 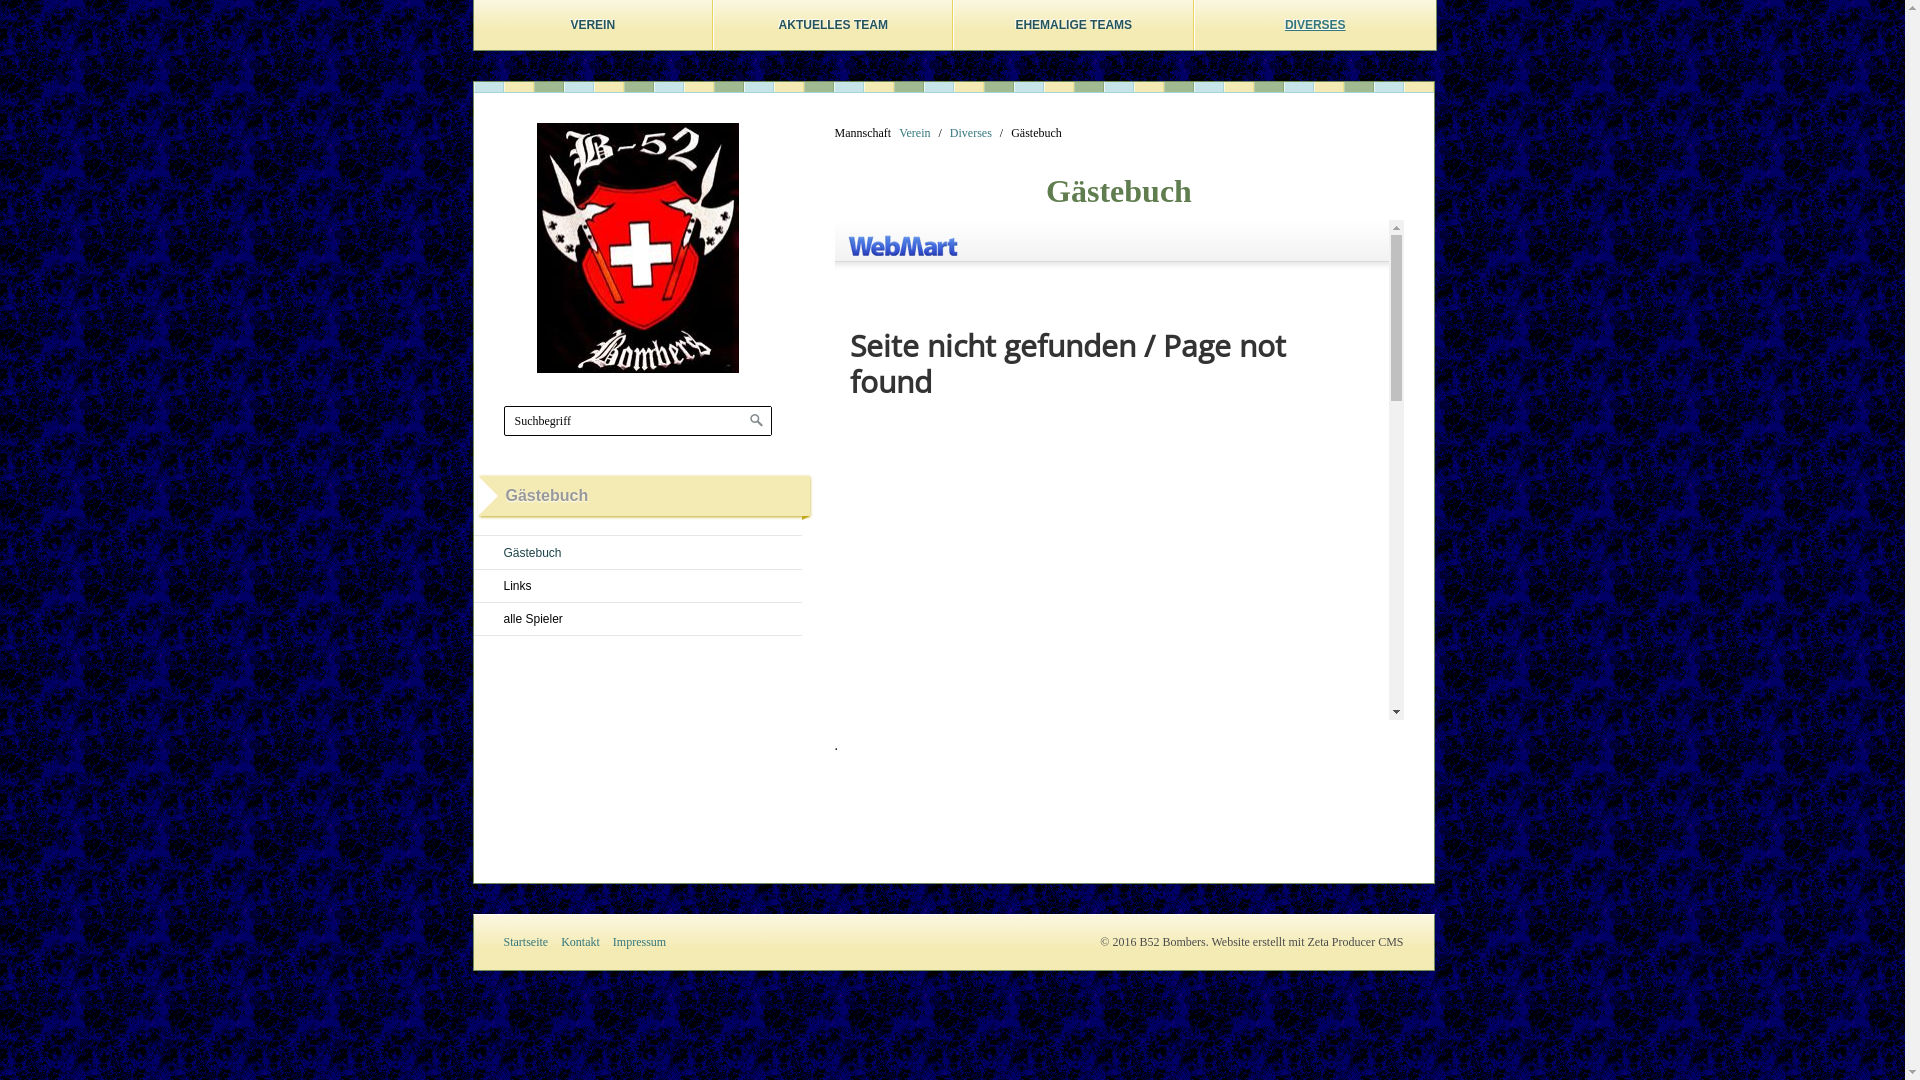 What do you see at coordinates (644, 942) in the screenshot?
I see `Impressum` at bounding box center [644, 942].